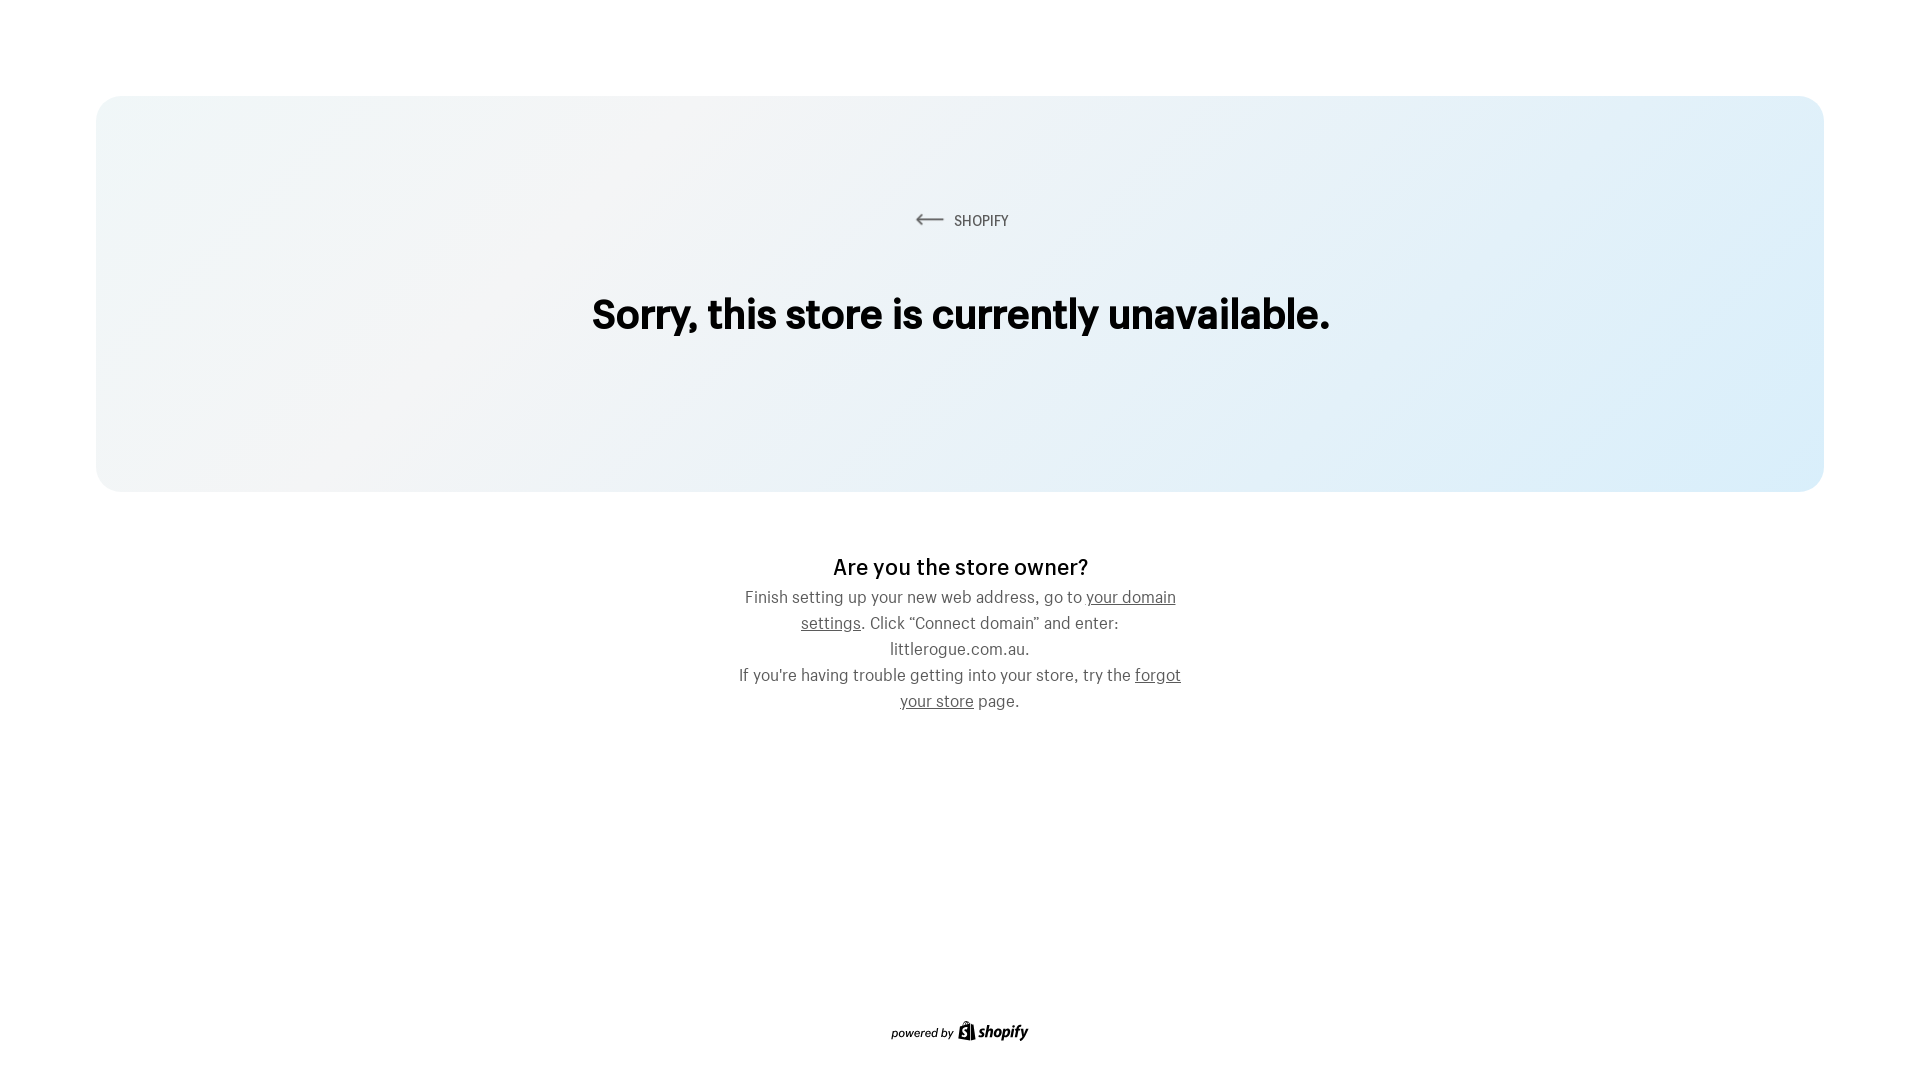 This screenshot has height=1080, width=1920. Describe the element at coordinates (988, 607) in the screenshot. I see `your domain settings` at that location.